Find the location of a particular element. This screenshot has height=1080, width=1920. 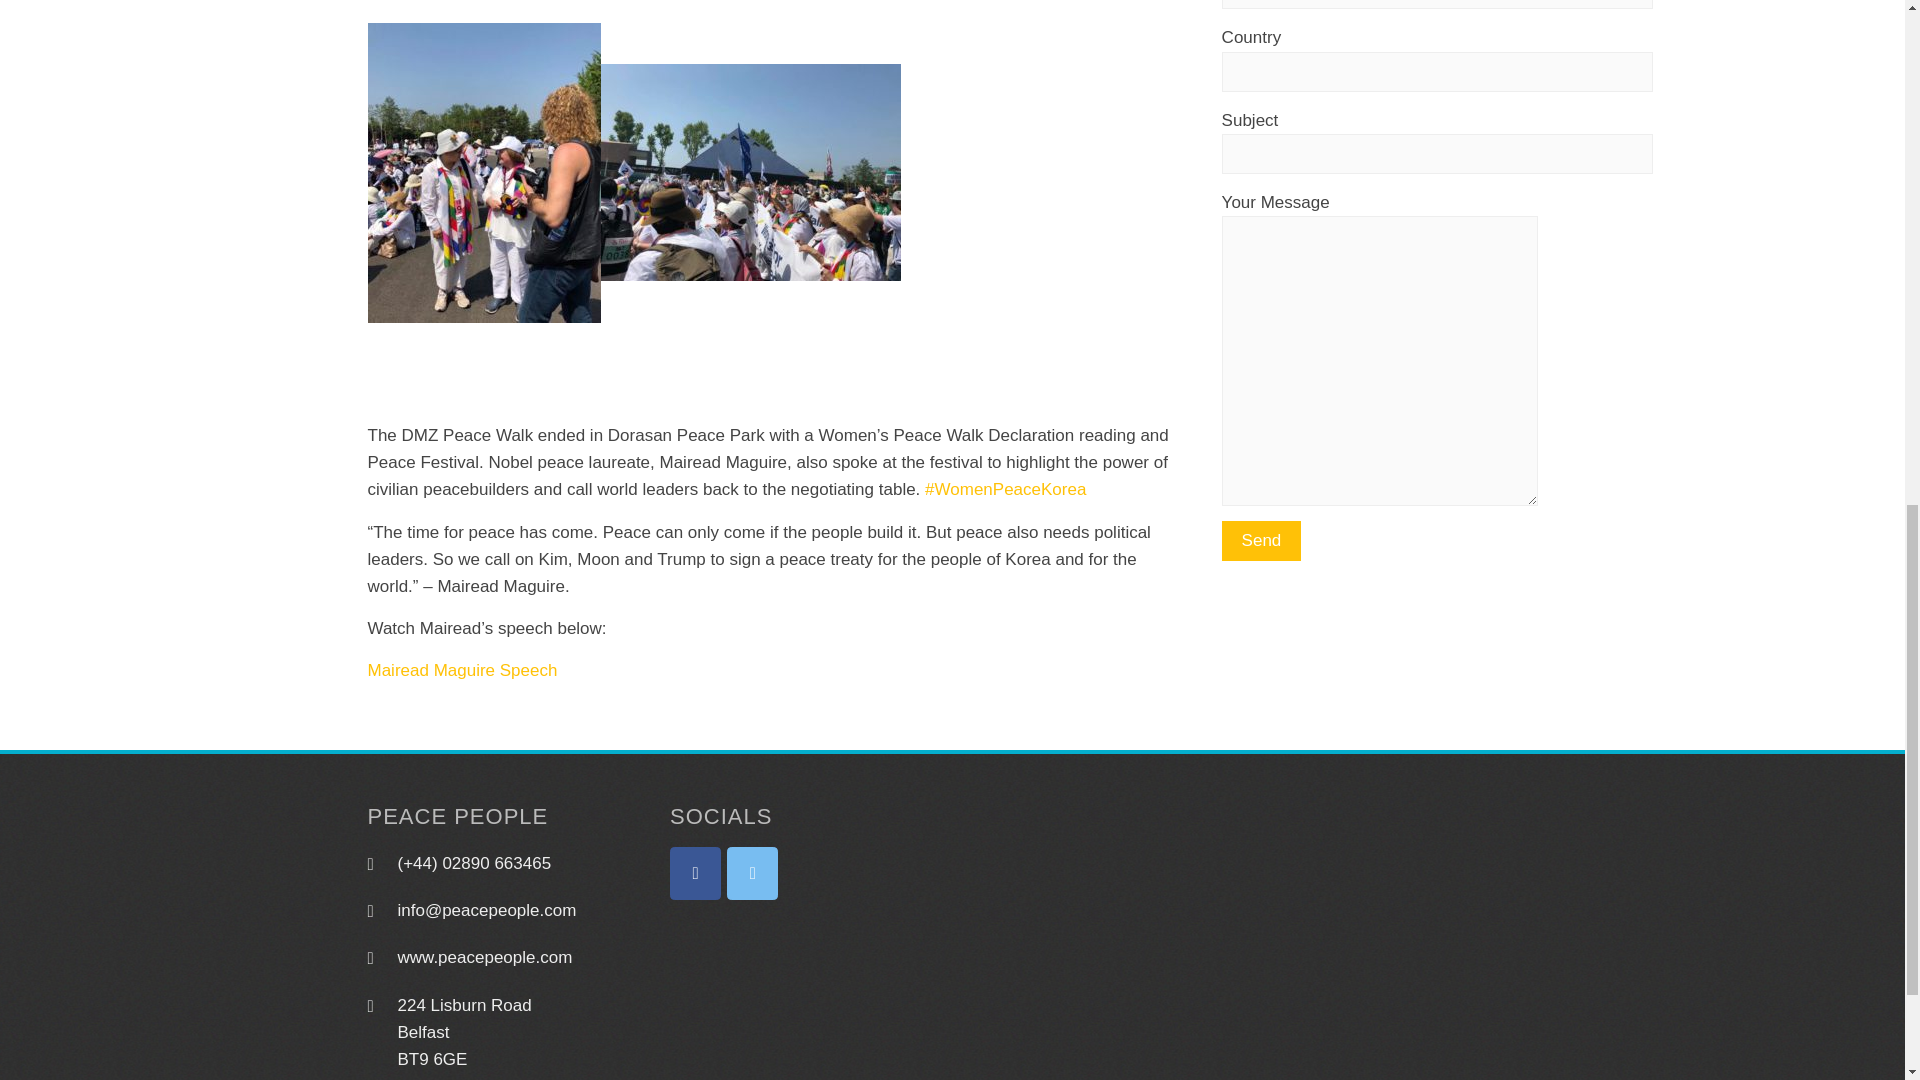

The Peace People on Twitter is located at coordinates (752, 872).